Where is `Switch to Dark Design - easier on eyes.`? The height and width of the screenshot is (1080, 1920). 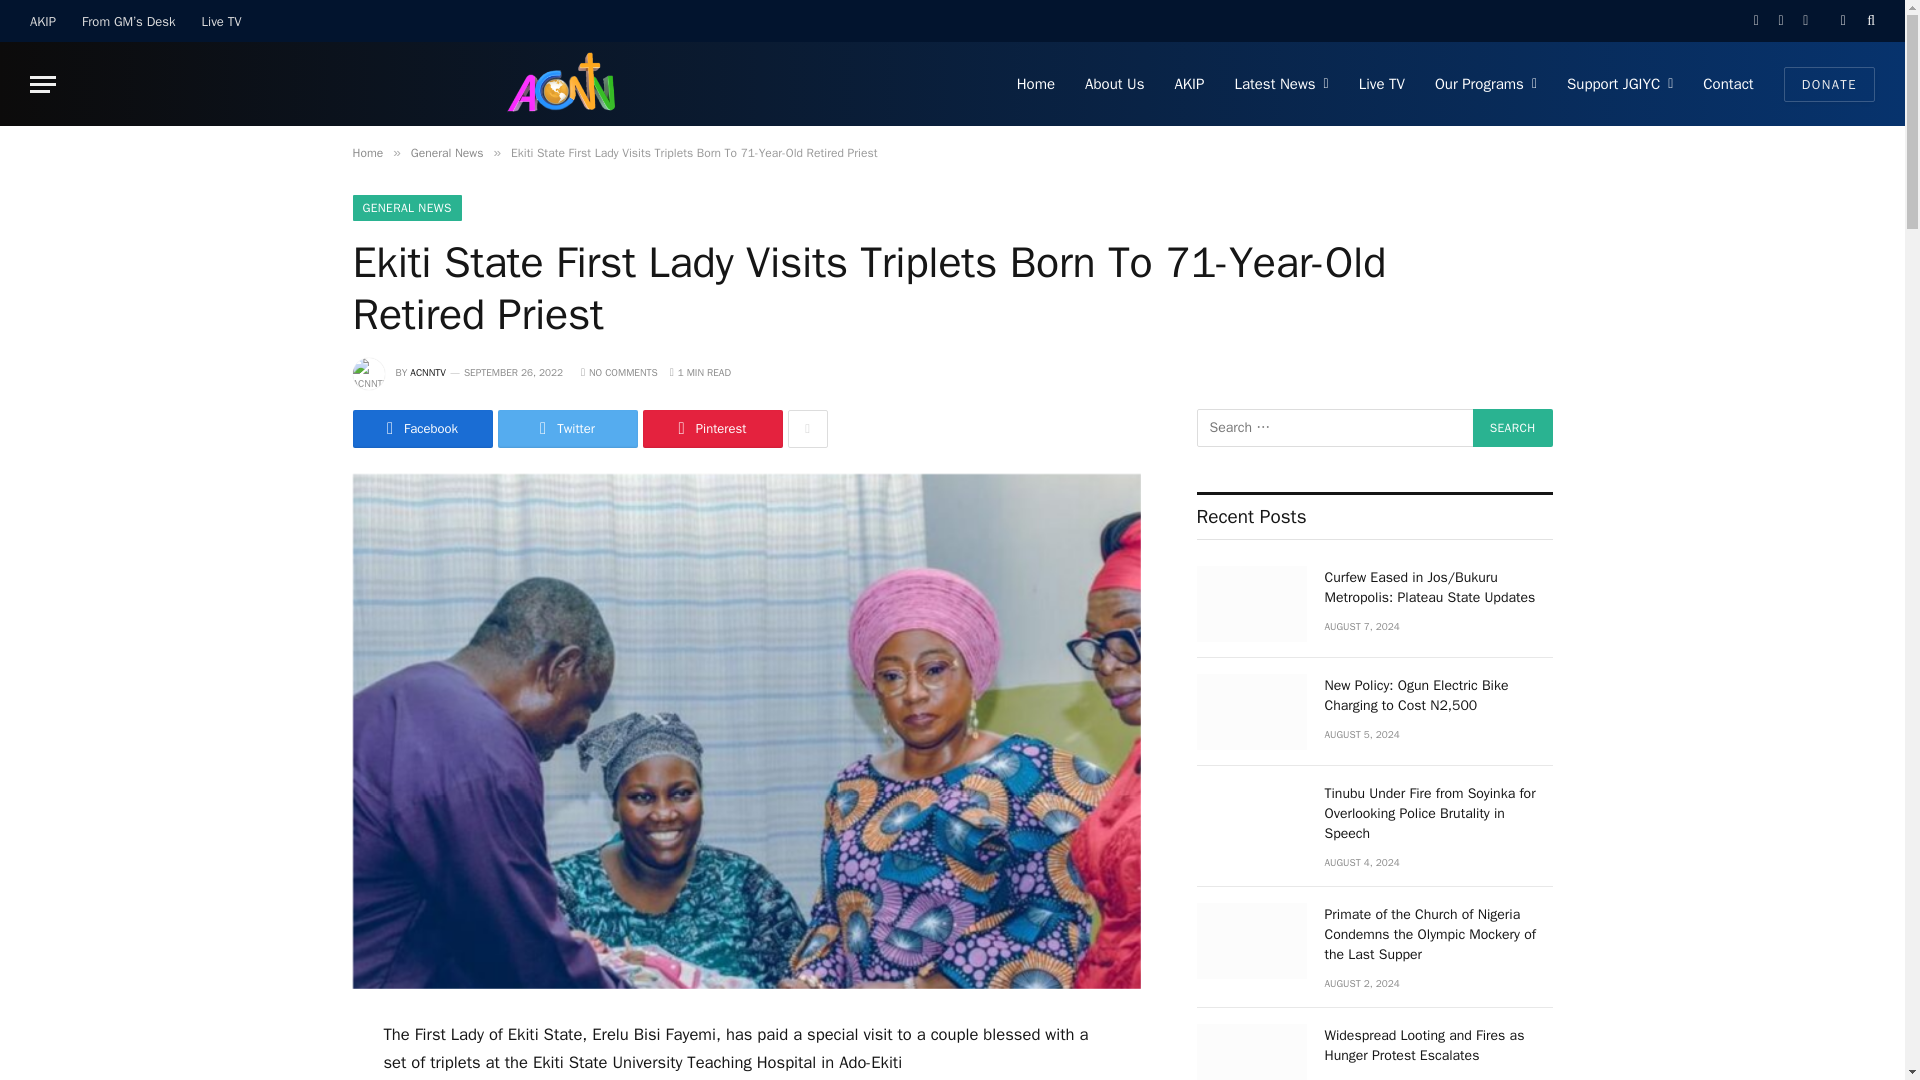 Switch to Dark Design - easier on eyes. is located at coordinates (1842, 21).